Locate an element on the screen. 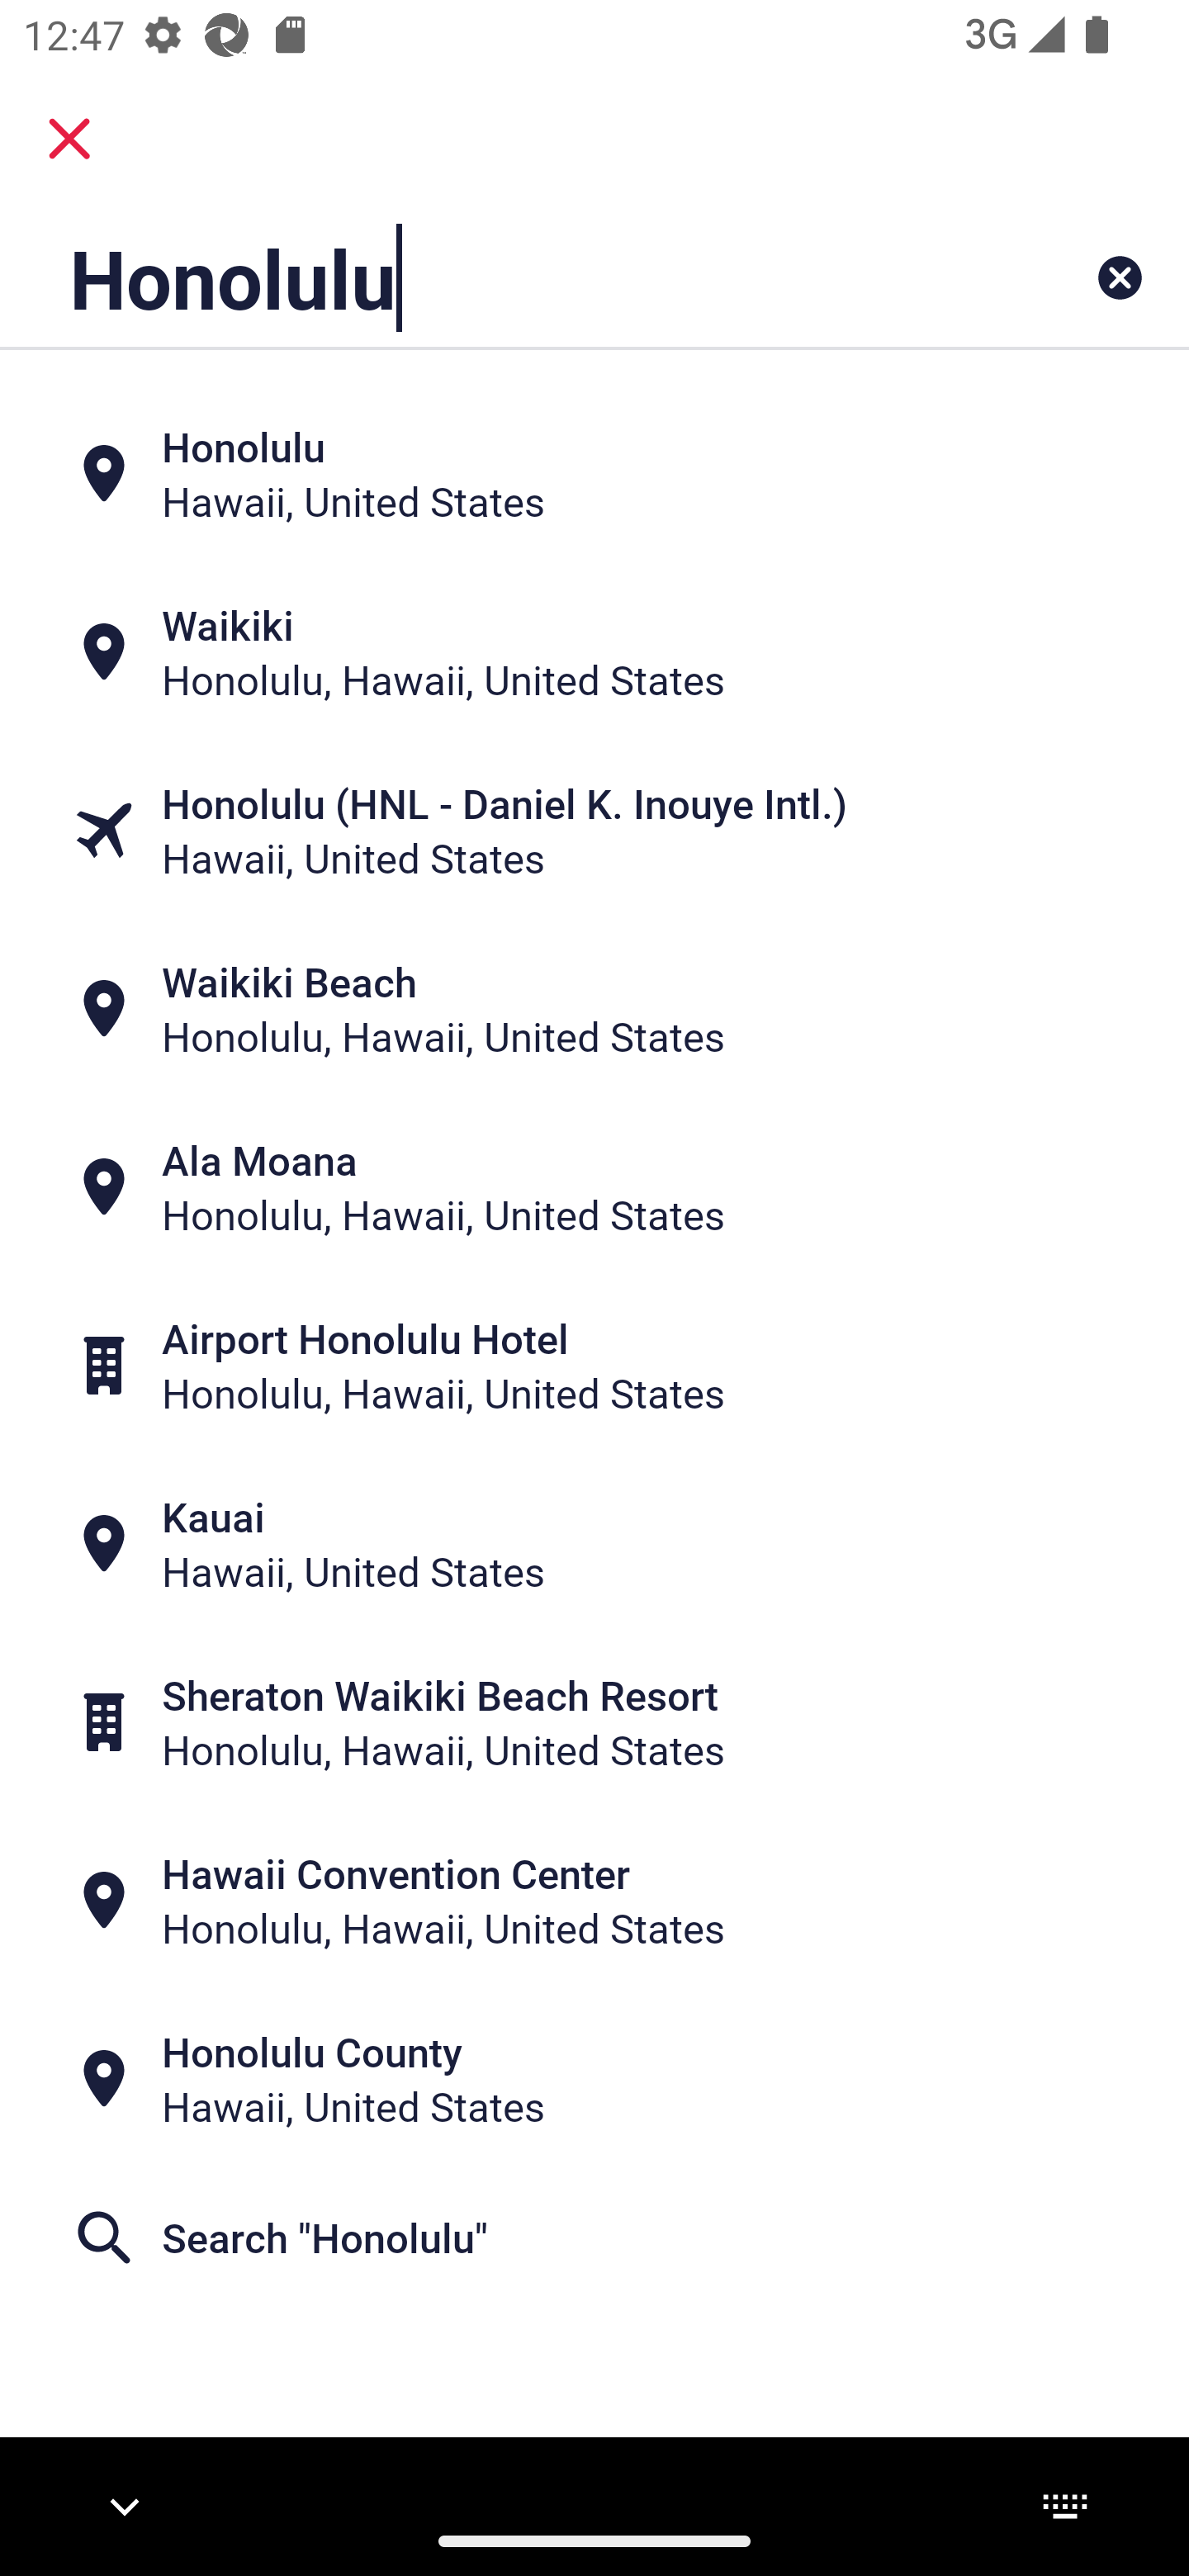  Clear is located at coordinates (1120, 277).